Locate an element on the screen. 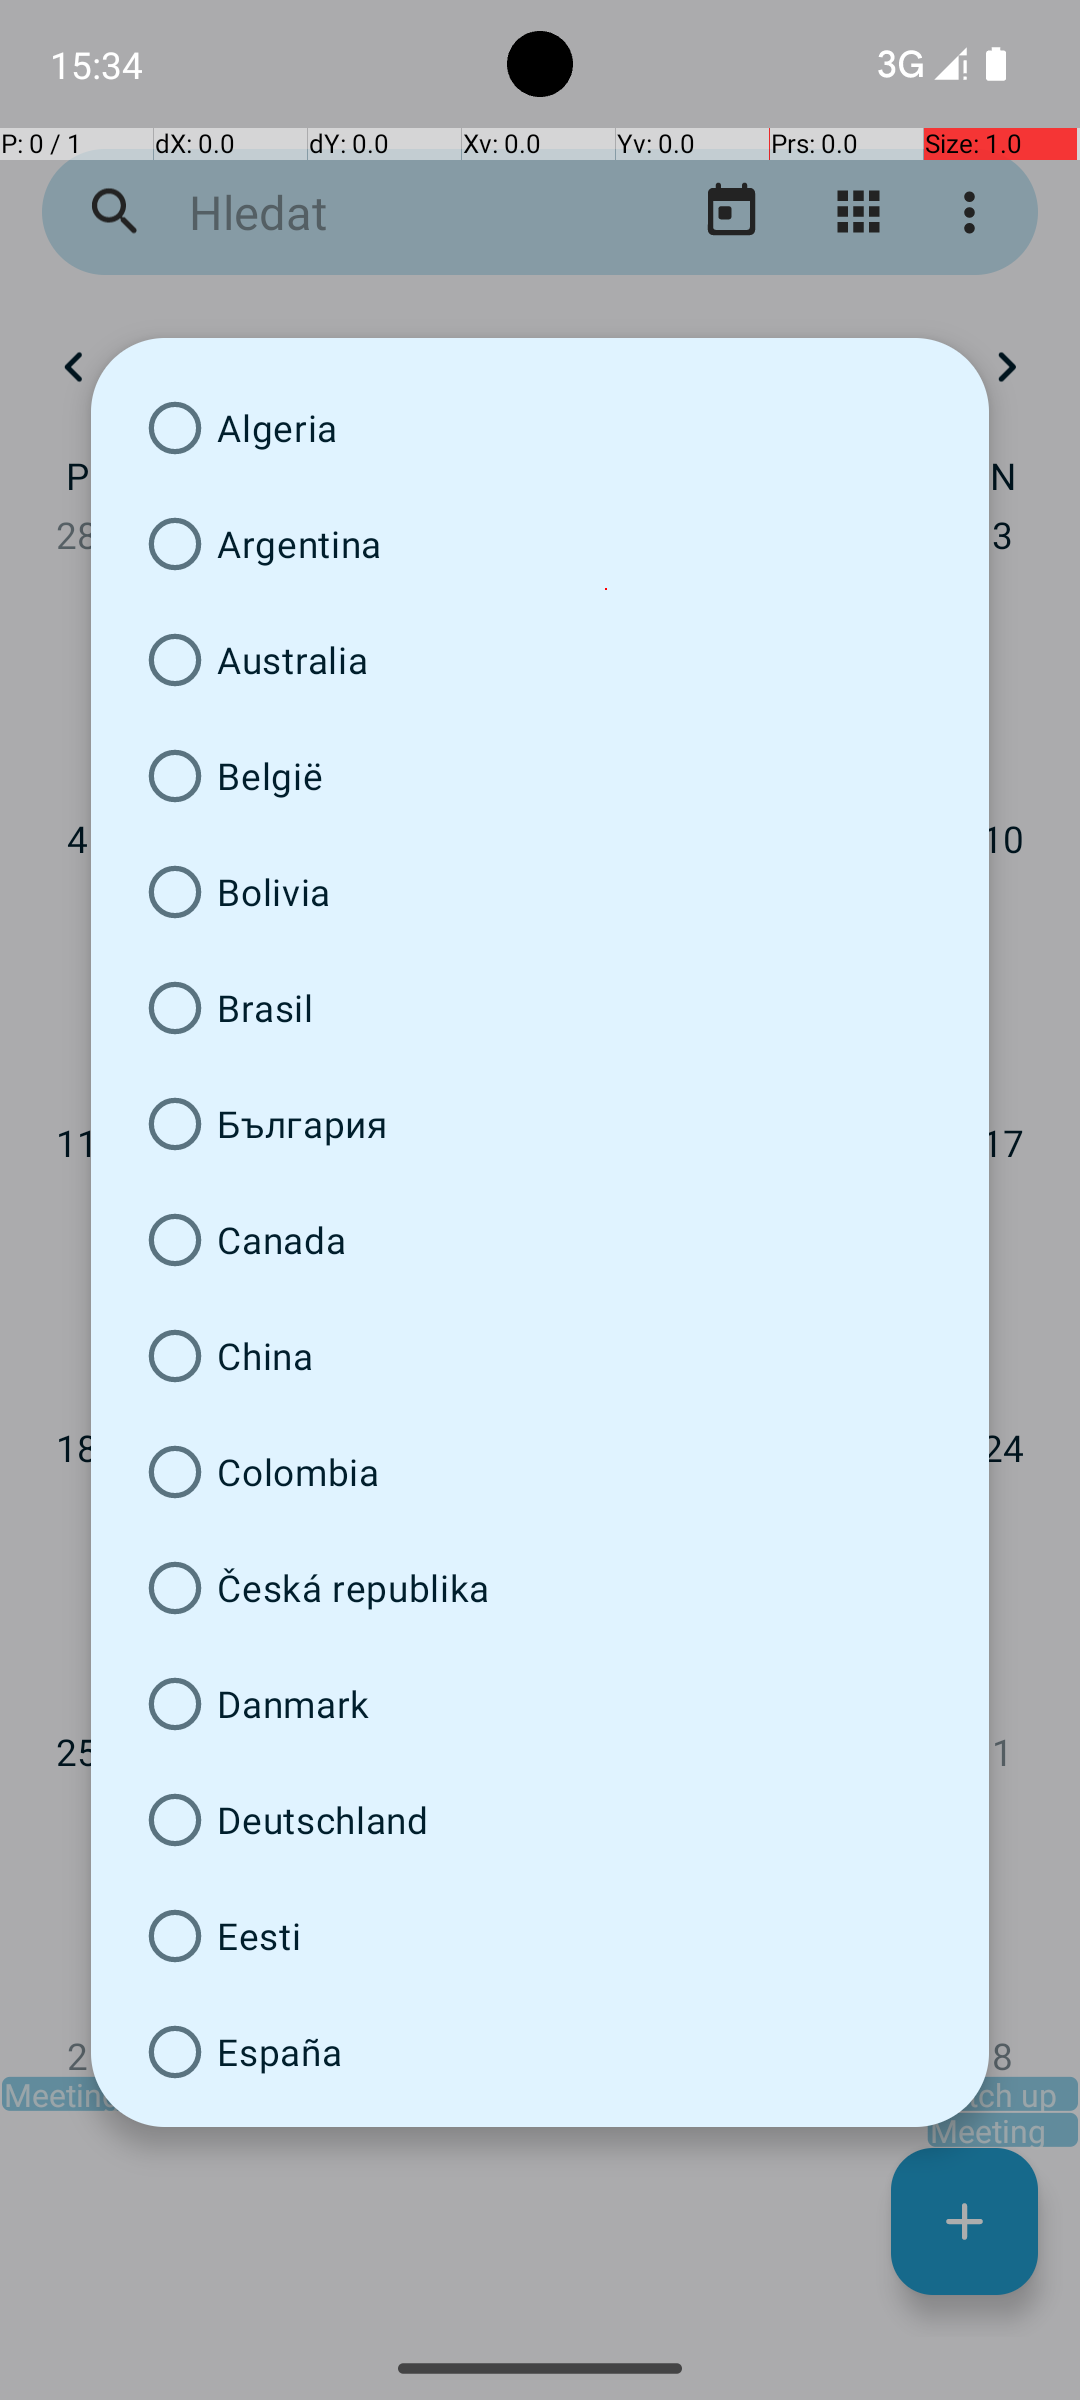 This screenshot has height=2400, width=1080. Australia is located at coordinates (540, 660).